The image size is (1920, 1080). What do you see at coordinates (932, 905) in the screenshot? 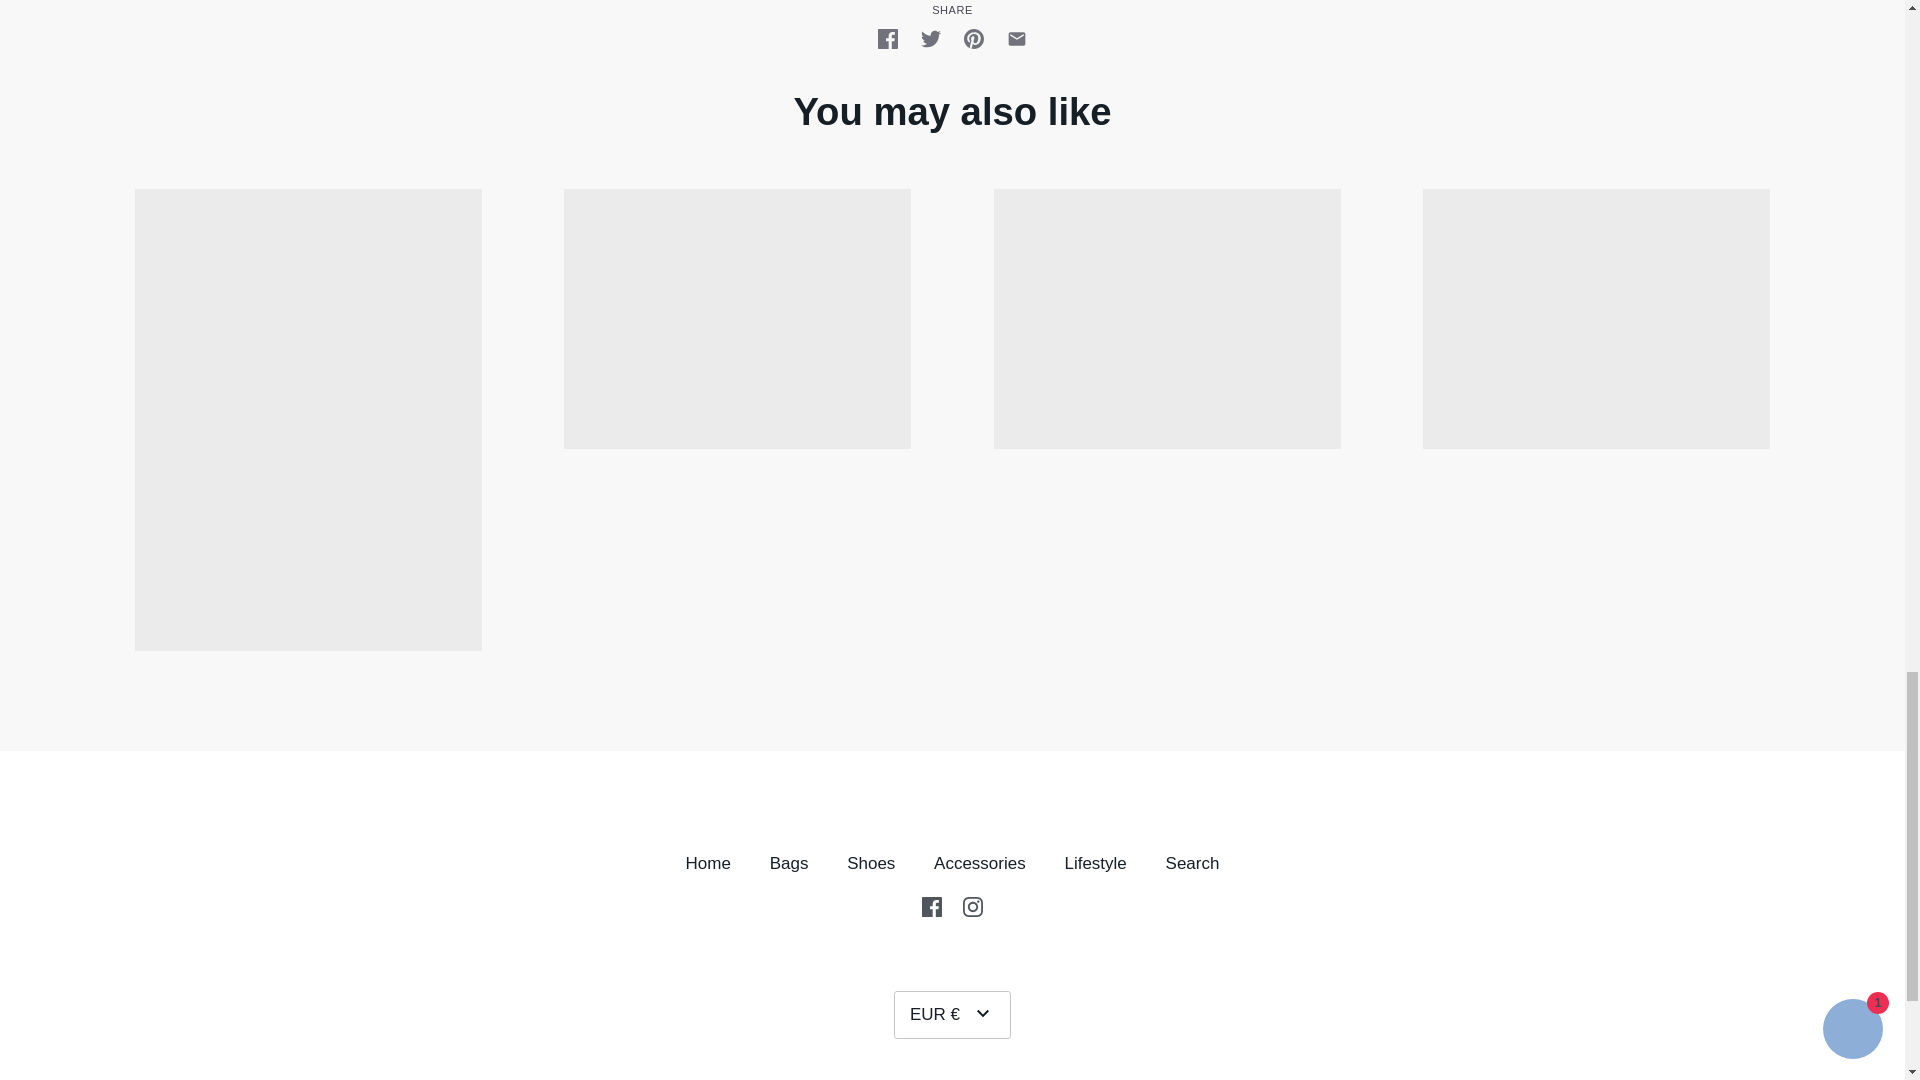
I see `Facebook` at bounding box center [932, 905].